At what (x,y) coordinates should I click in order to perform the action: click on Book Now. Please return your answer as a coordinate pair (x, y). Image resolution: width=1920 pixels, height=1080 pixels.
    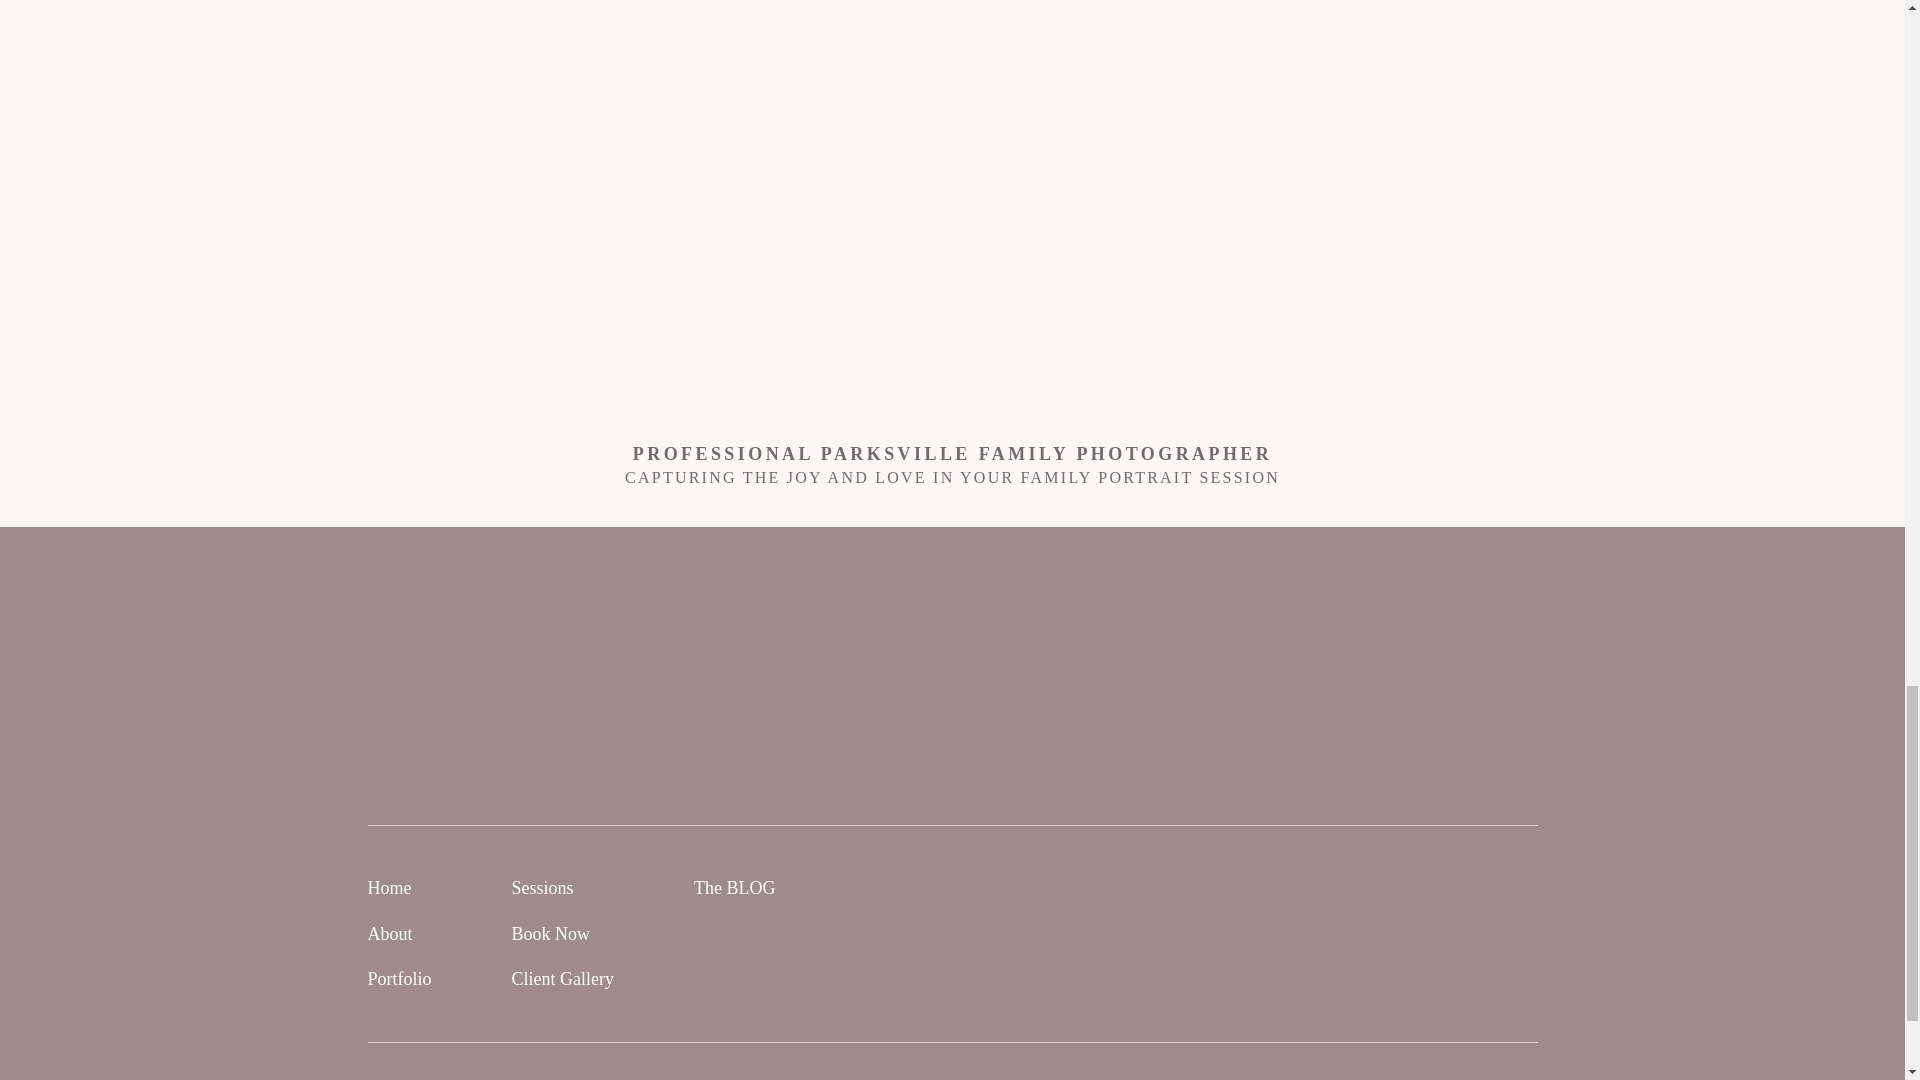
    Looking at the image, I should click on (552, 934).